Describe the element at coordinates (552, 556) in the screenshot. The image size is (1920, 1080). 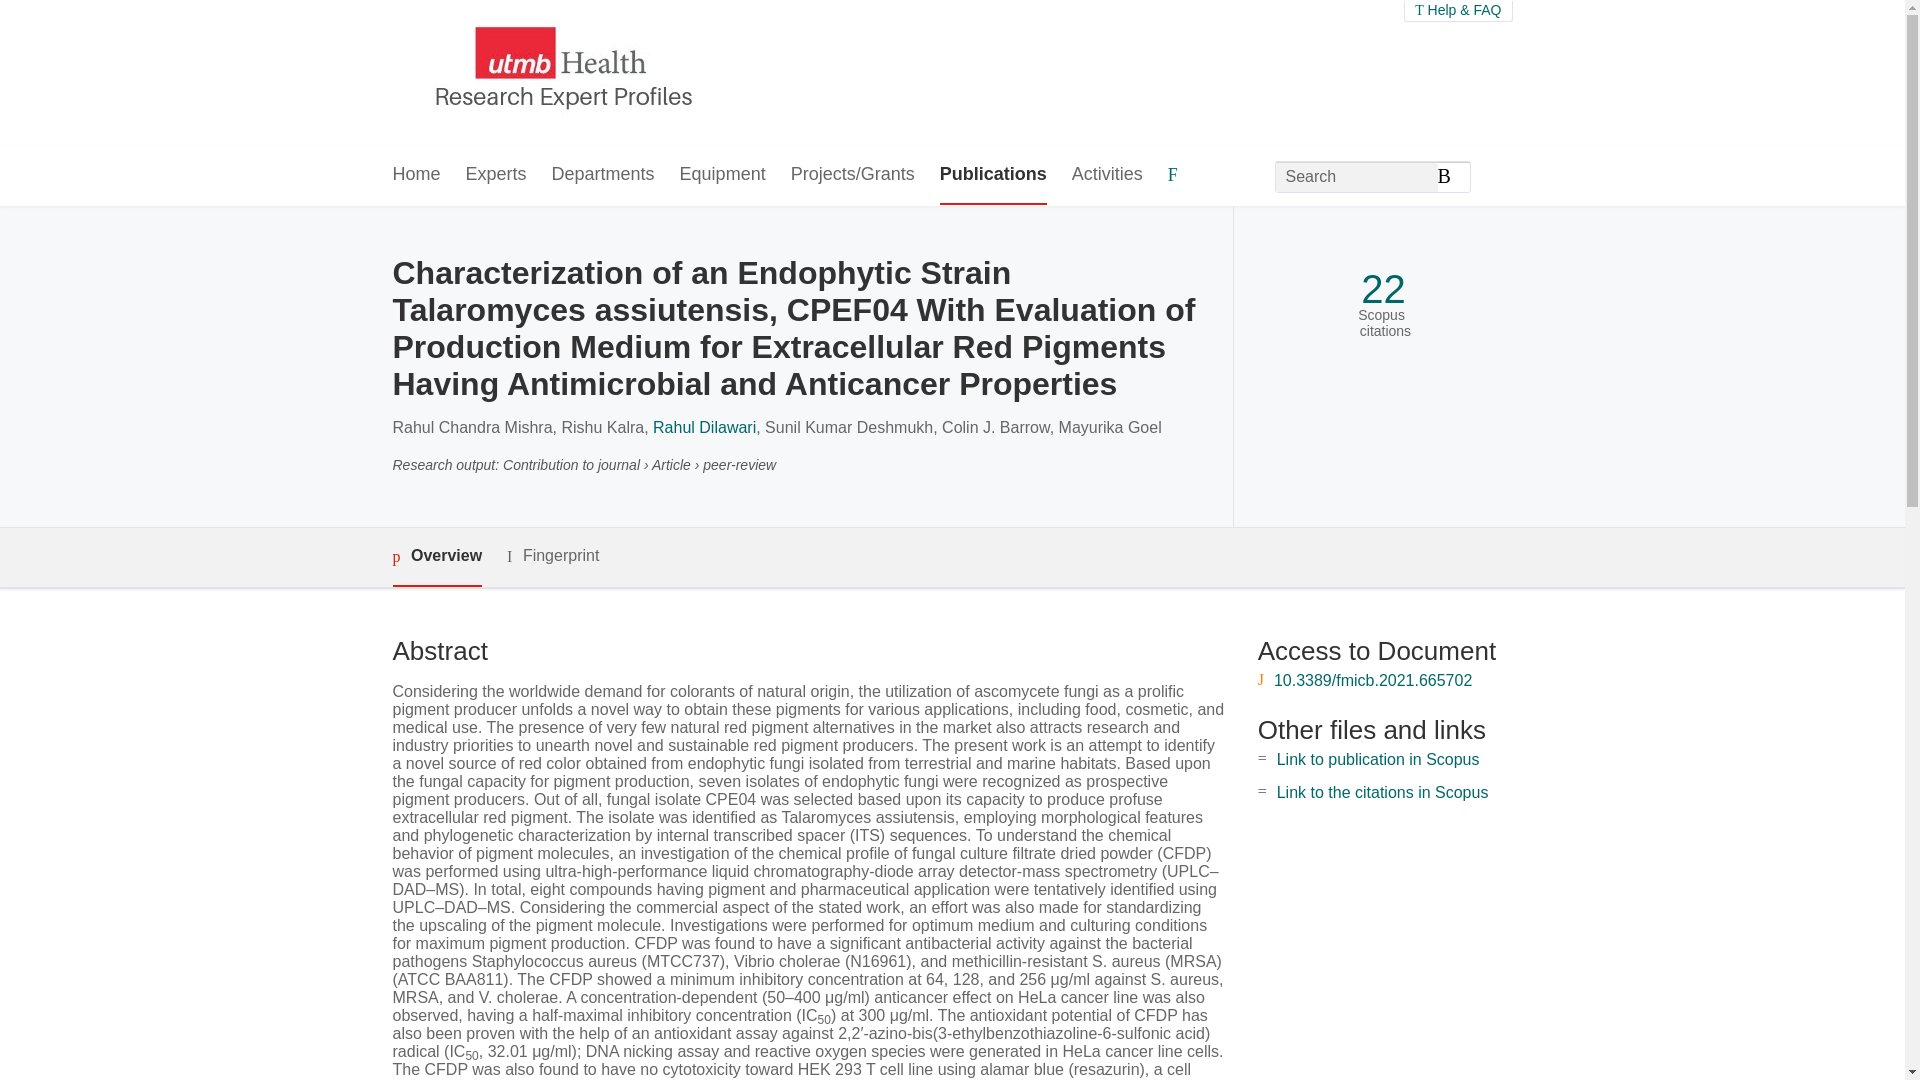
I see `Fingerprint` at that location.